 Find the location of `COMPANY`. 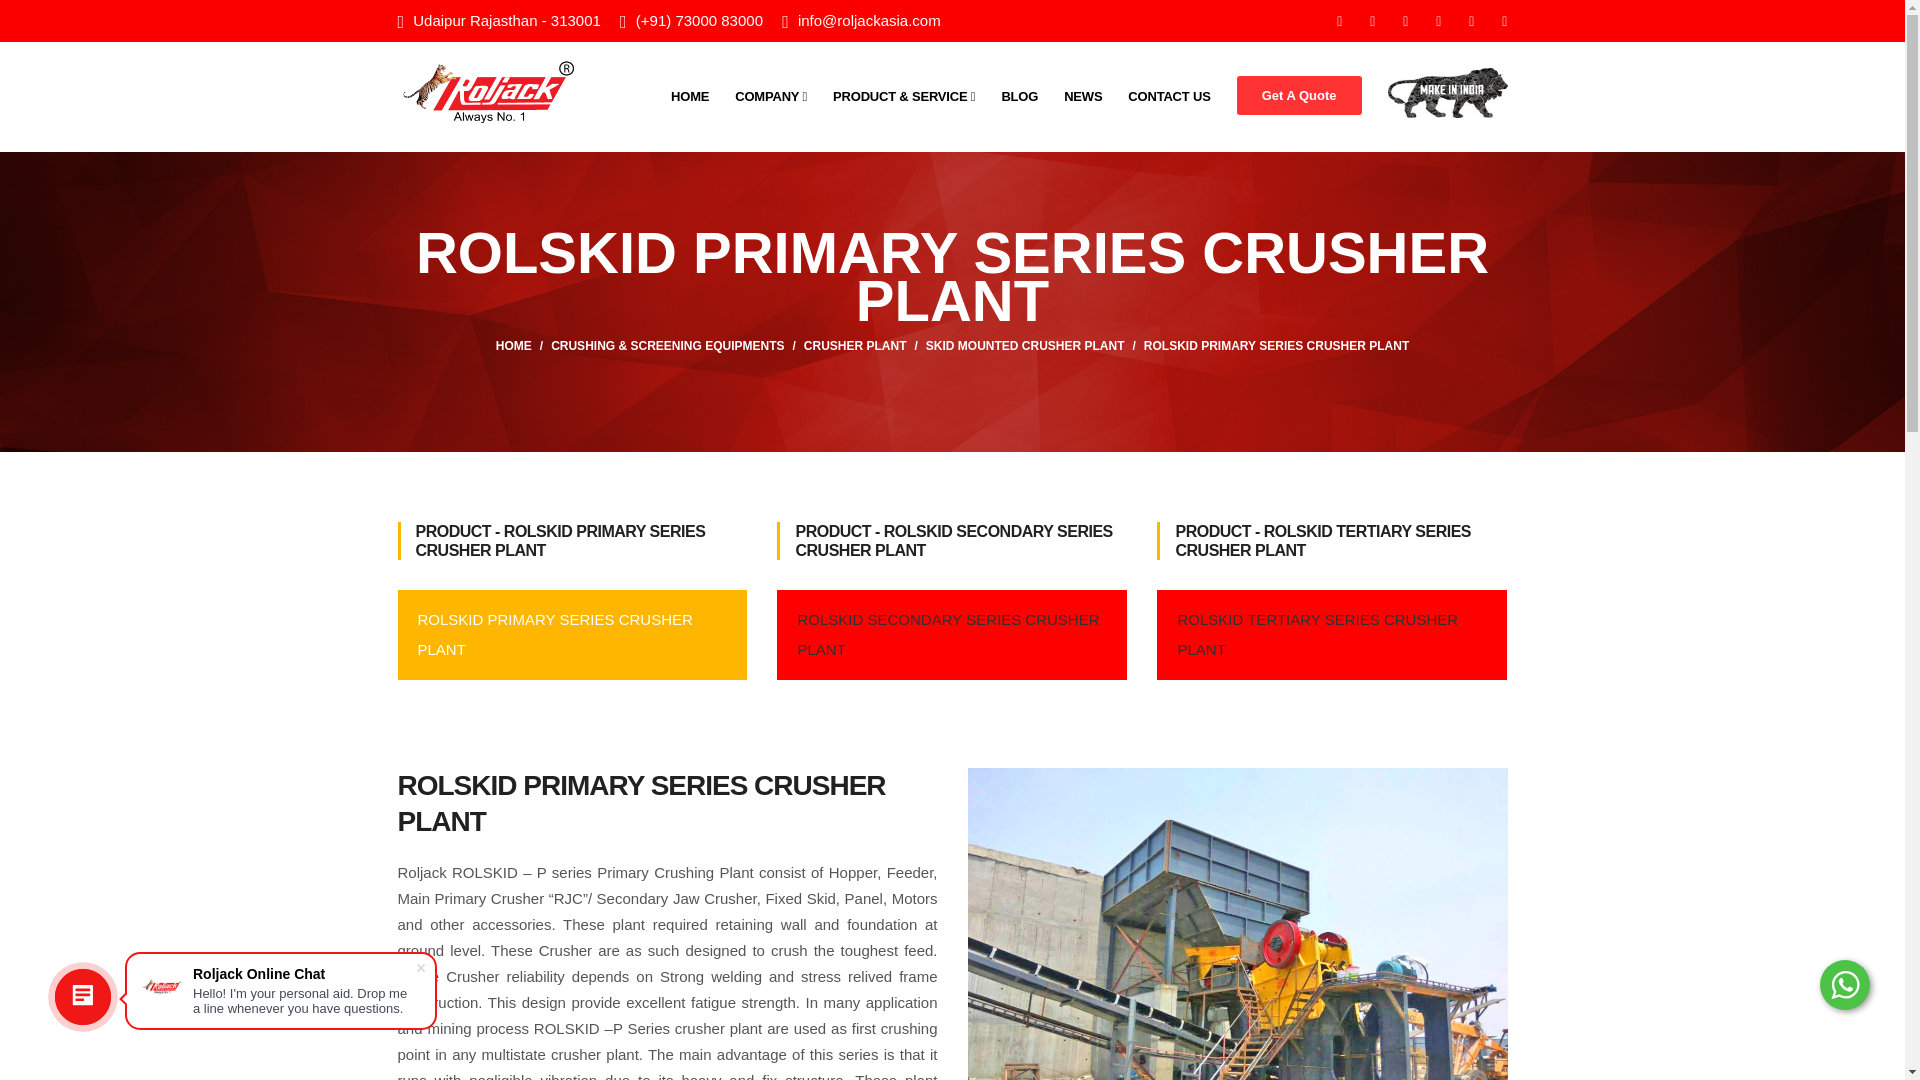

COMPANY is located at coordinates (770, 96).